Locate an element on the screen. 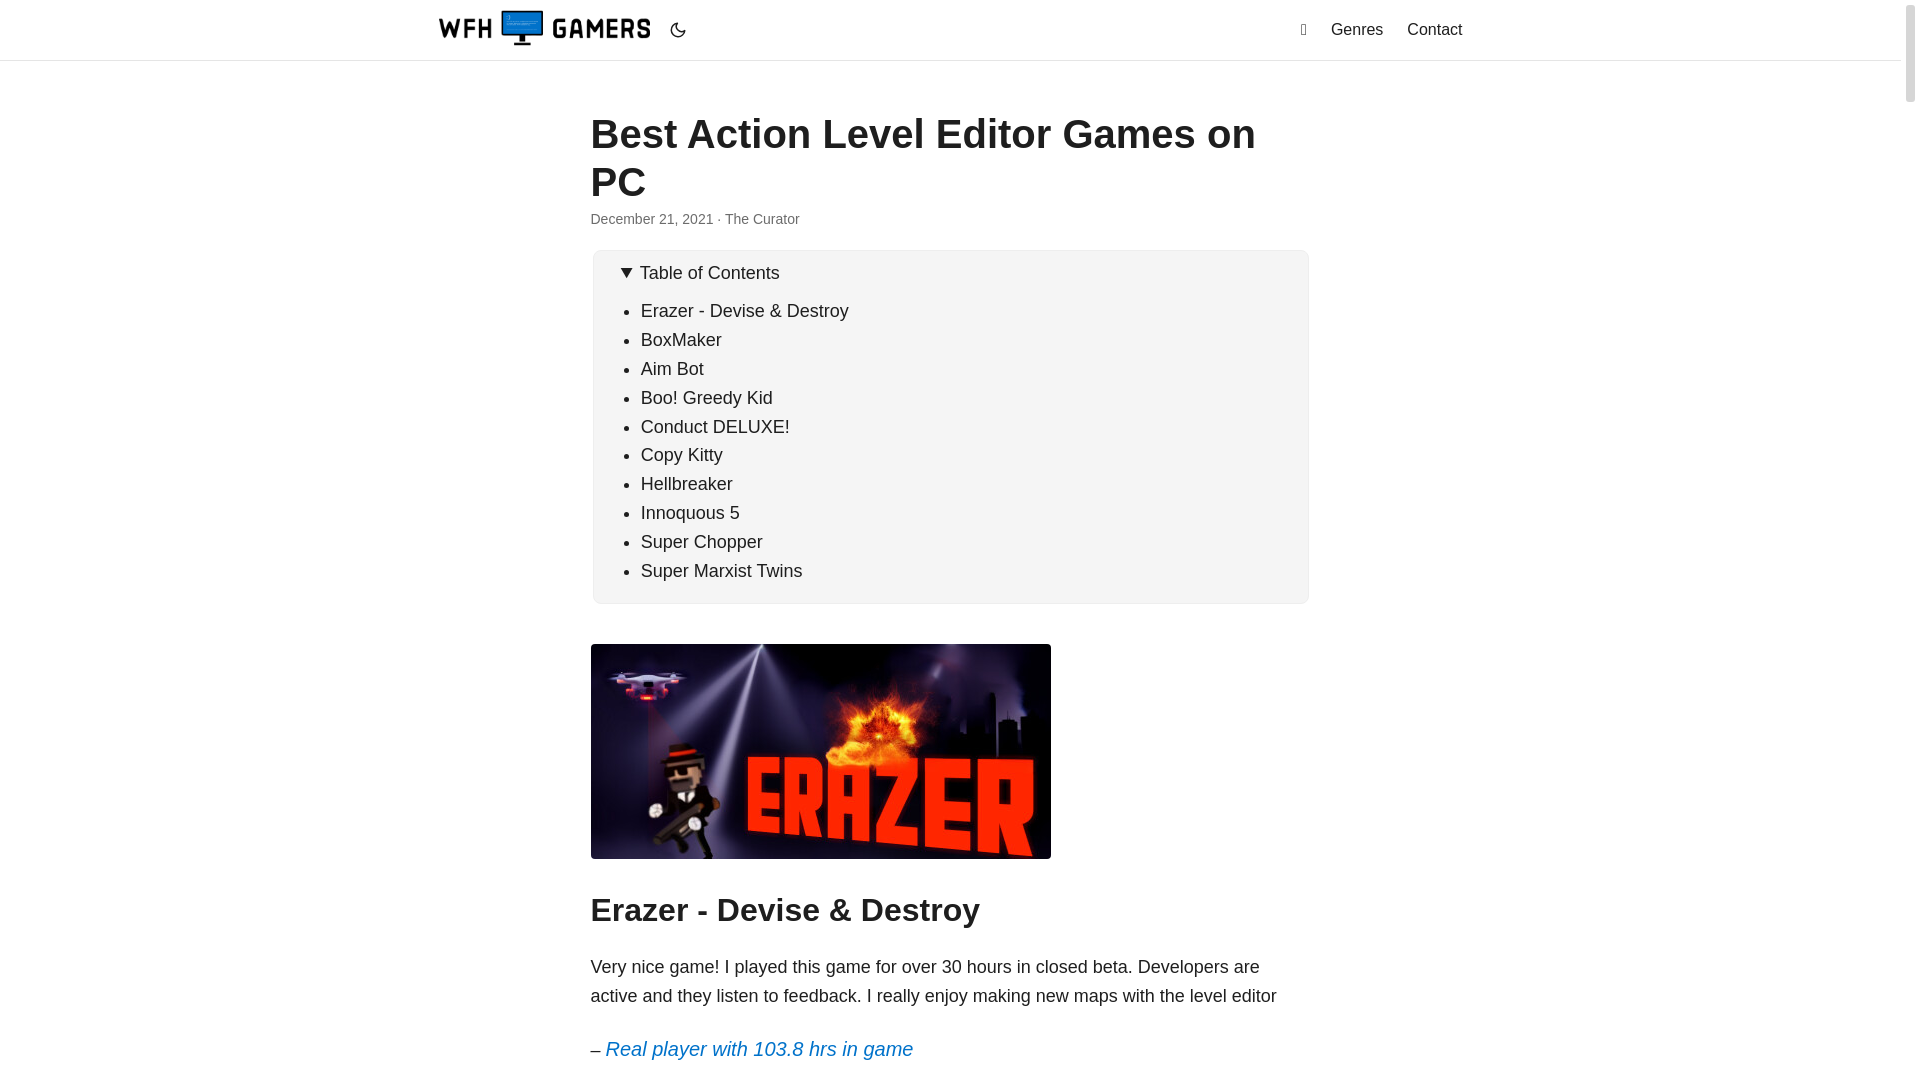 The width and height of the screenshot is (1920, 1080). Super Chopper is located at coordinates (702, 542).